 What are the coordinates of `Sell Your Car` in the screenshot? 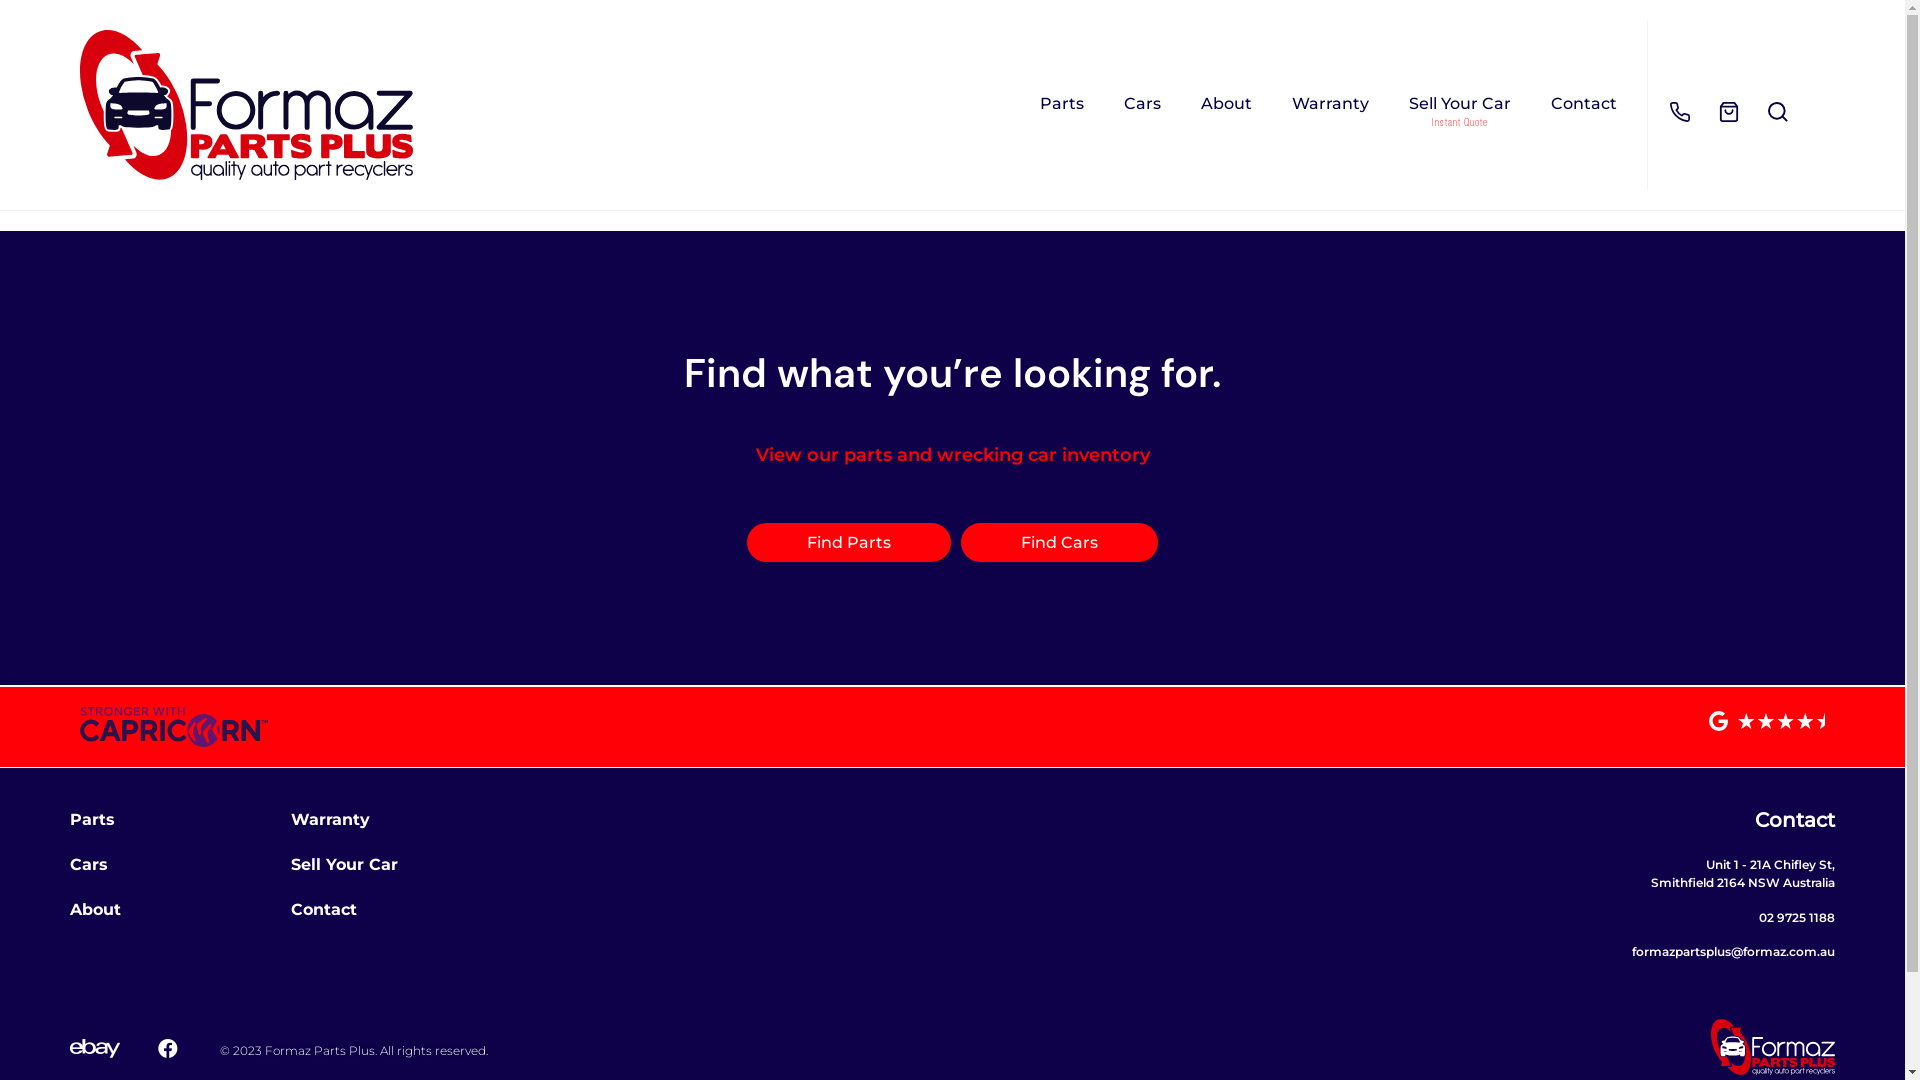 It's located at (1460, 104).